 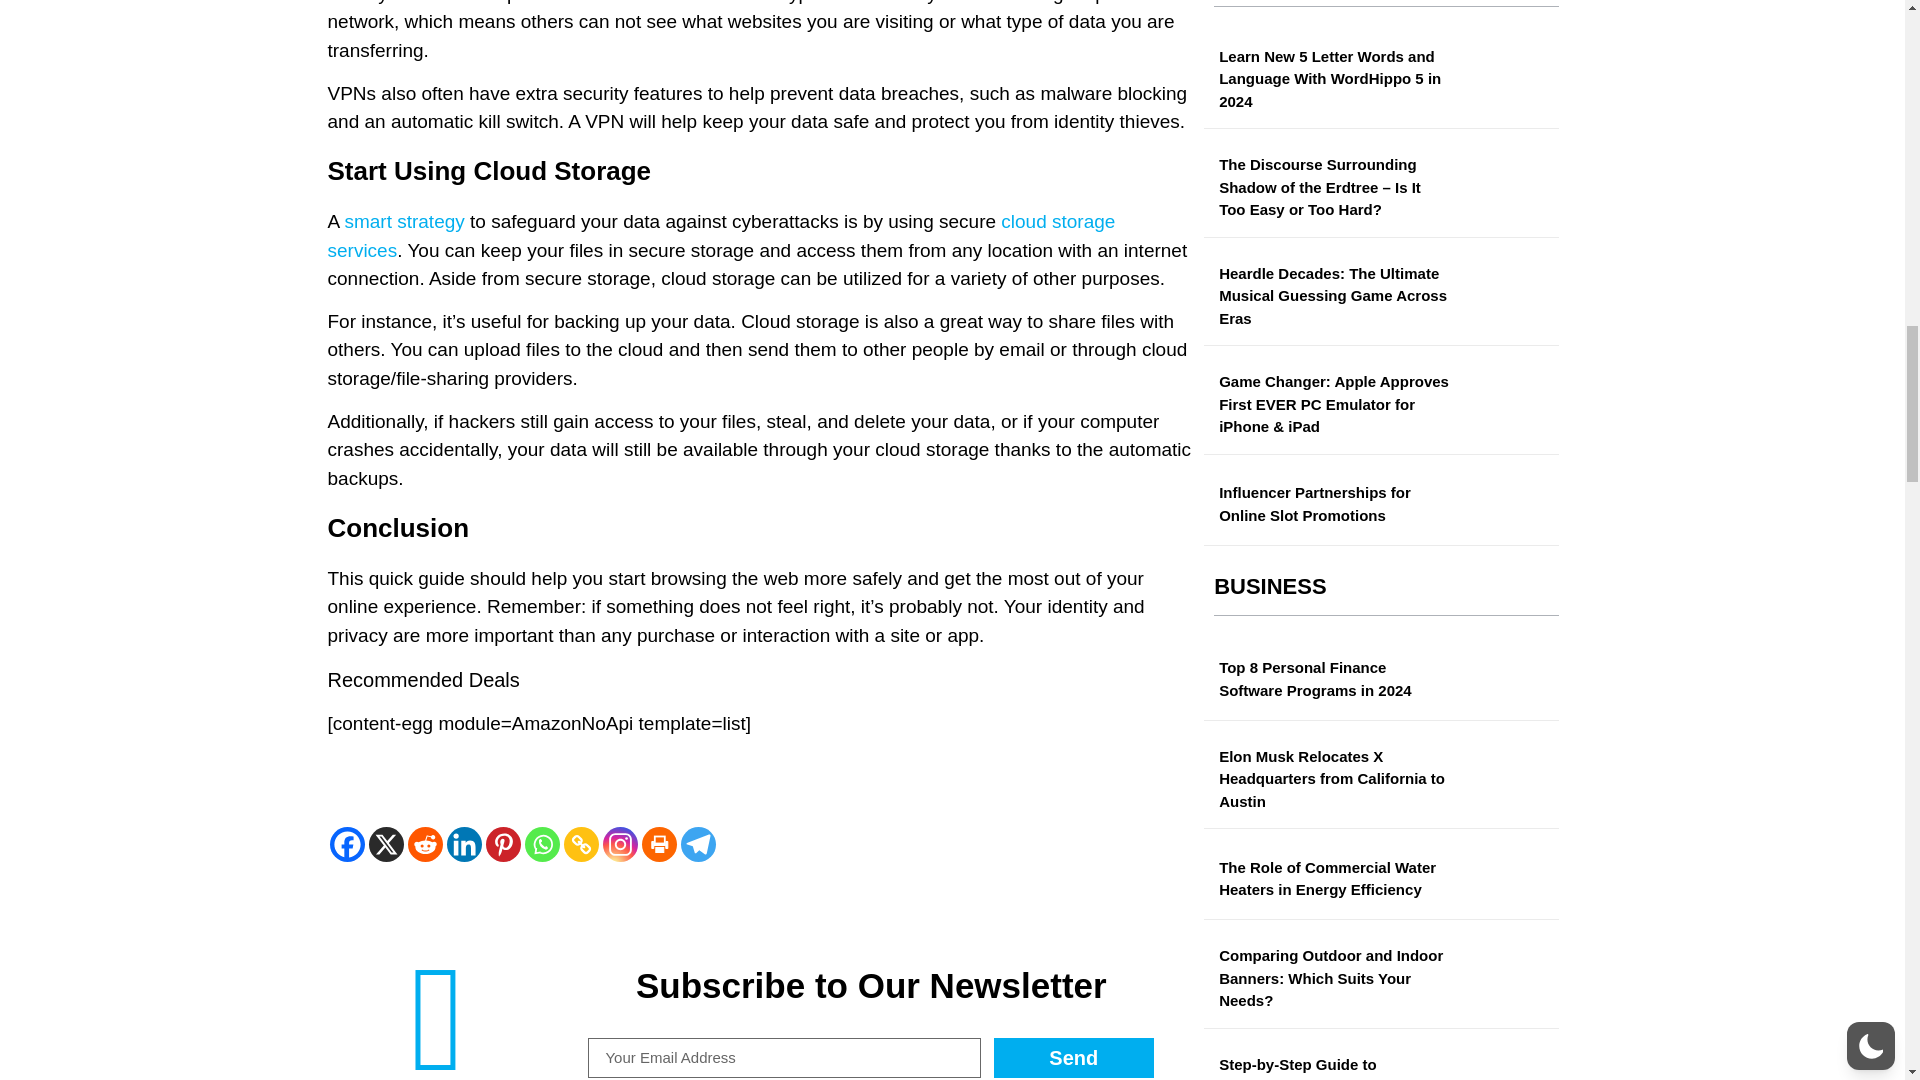 What do you see at coordinates (620, 844) in the screenshot?
I see `Instagram` at bounding box center [620, 844].